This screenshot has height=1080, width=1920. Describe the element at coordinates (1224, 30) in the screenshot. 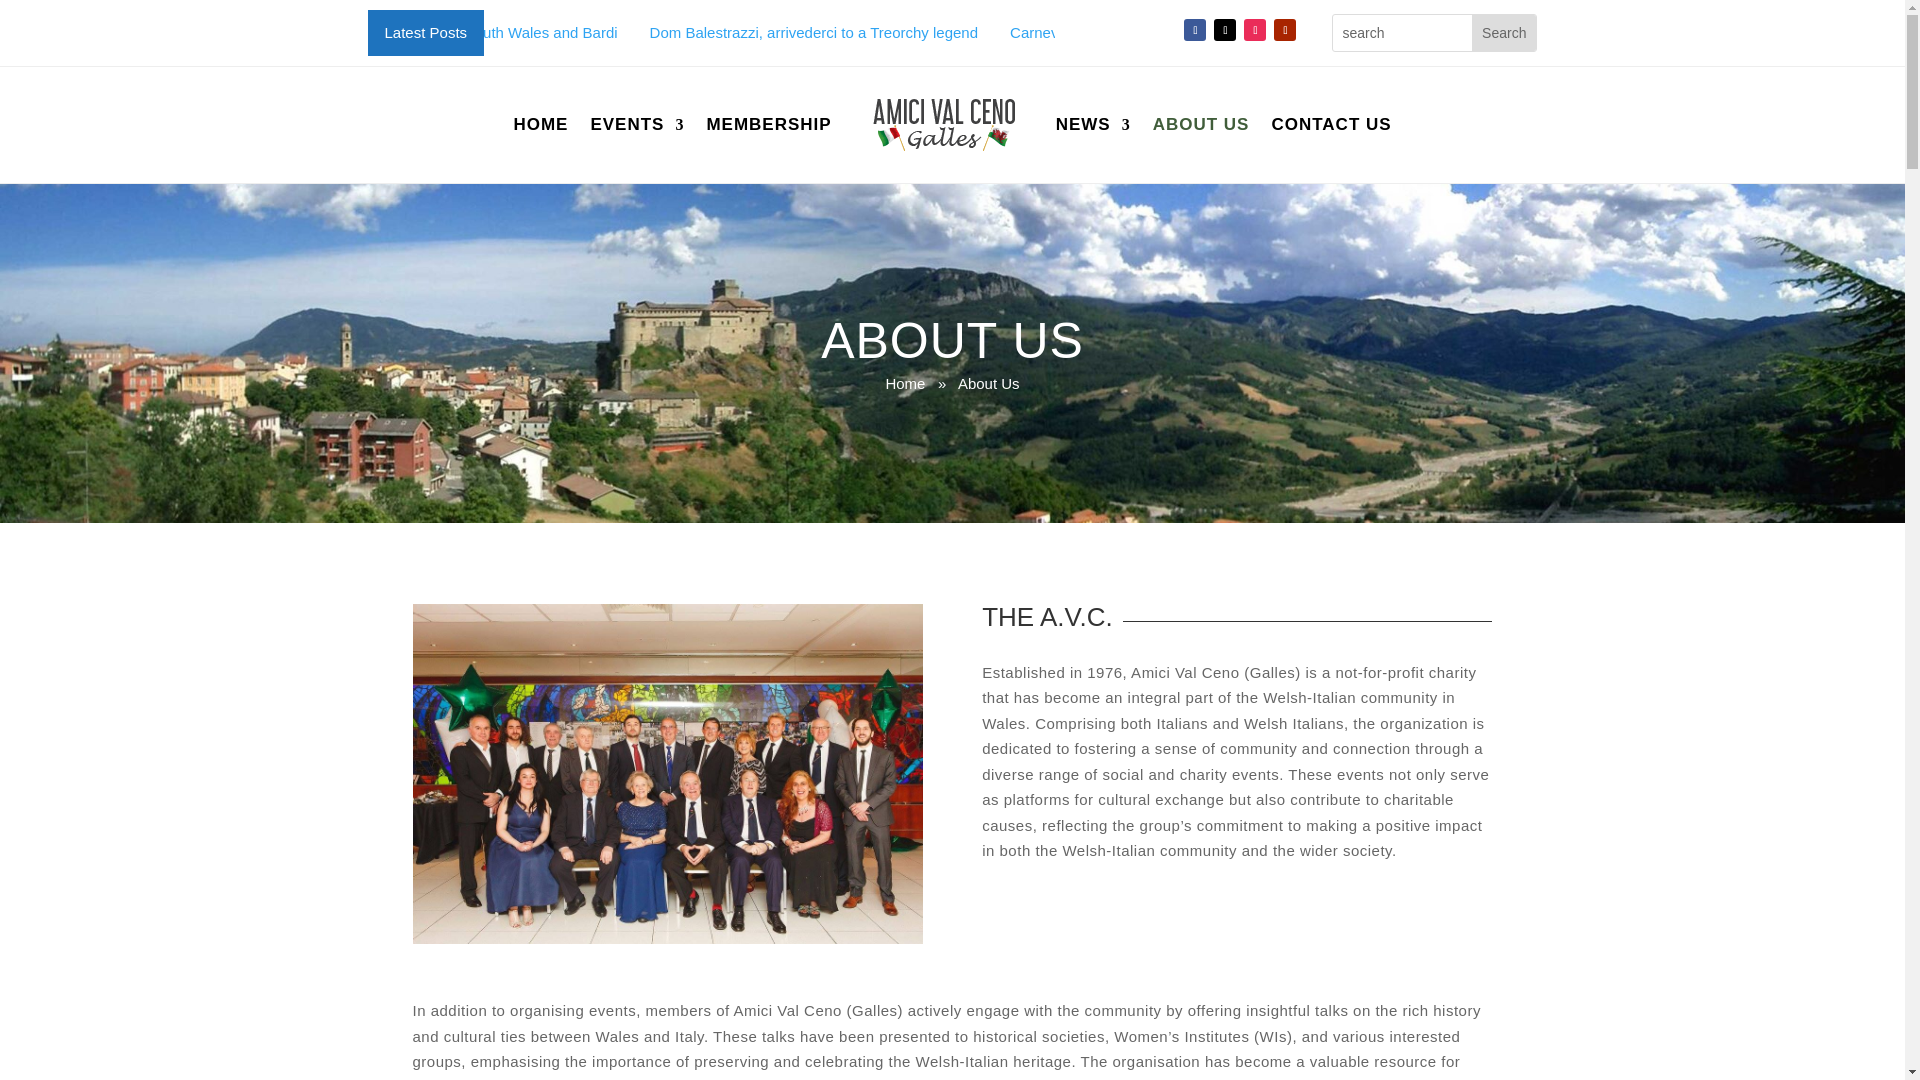

I see `Follow on X` at that location.